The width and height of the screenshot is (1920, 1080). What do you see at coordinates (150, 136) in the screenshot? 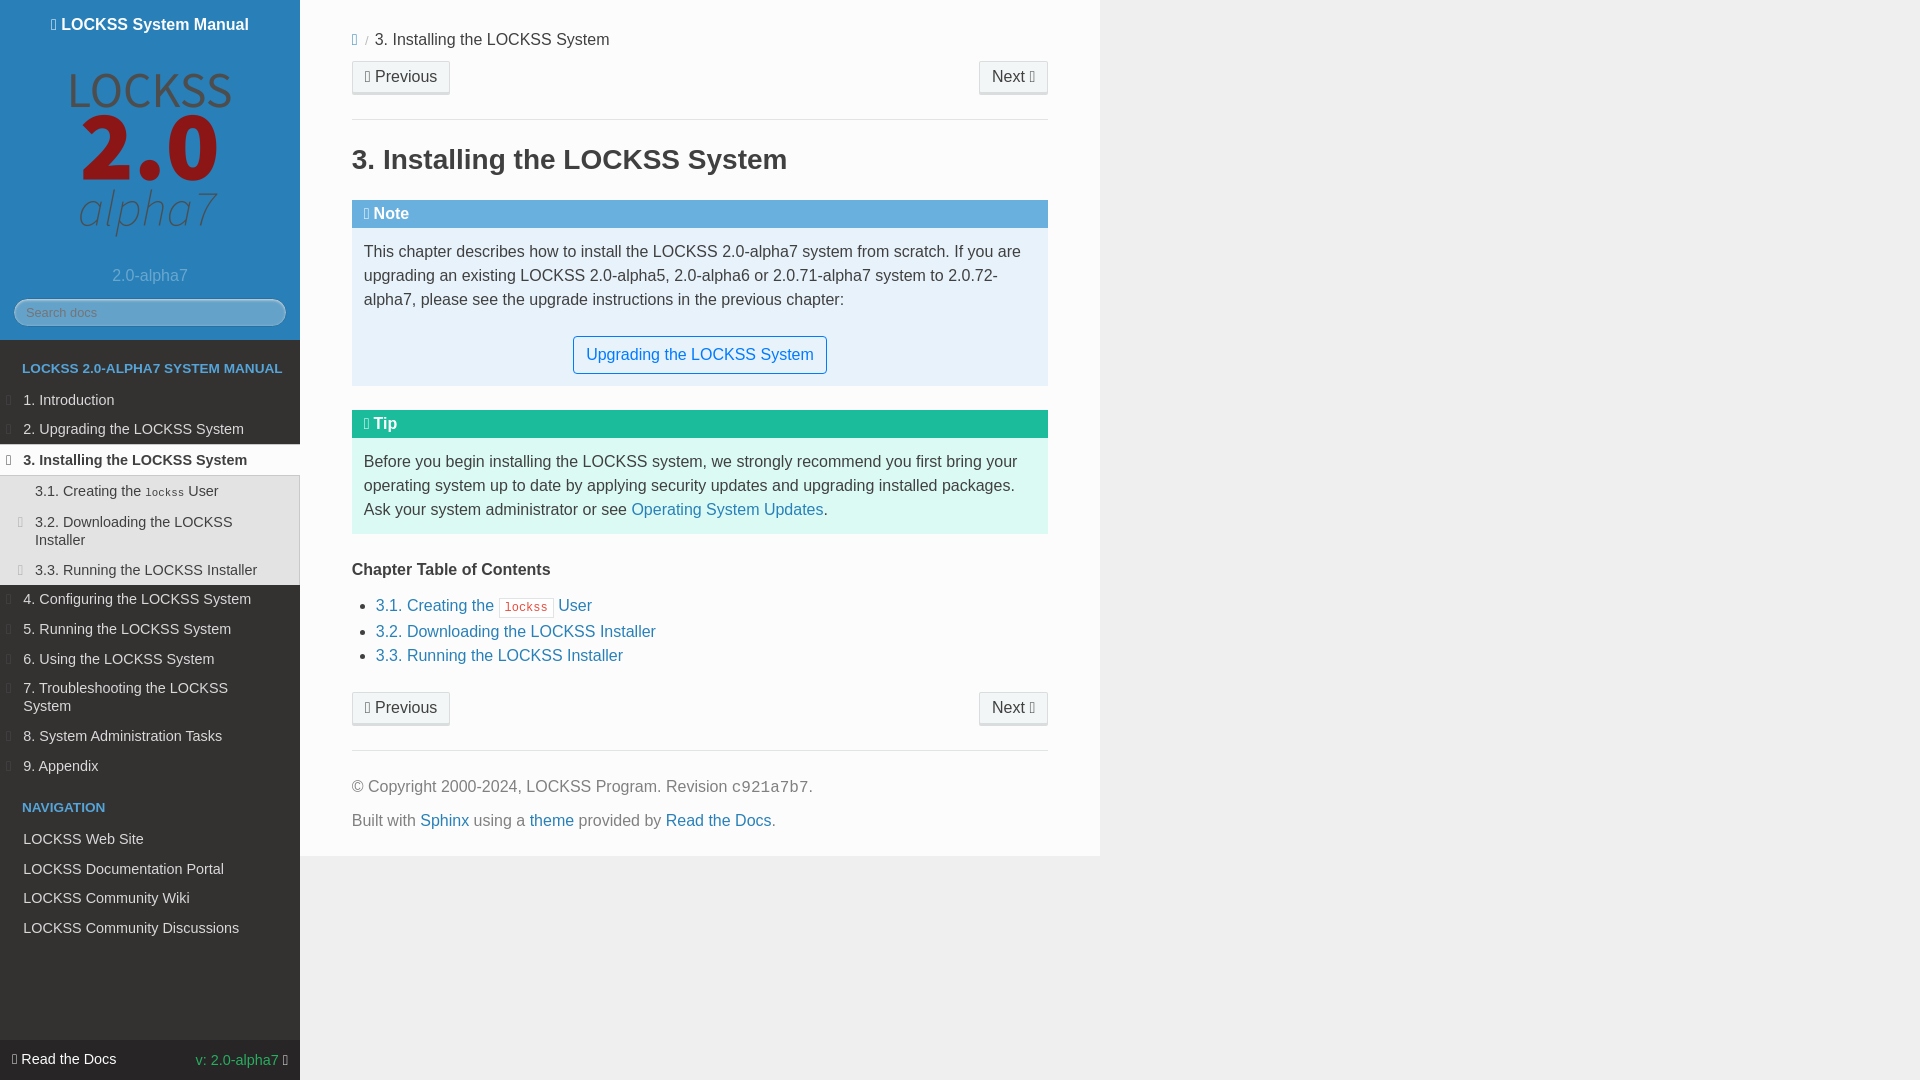
I see `LOCKSS System Manual` at bounding box center [150, 136].